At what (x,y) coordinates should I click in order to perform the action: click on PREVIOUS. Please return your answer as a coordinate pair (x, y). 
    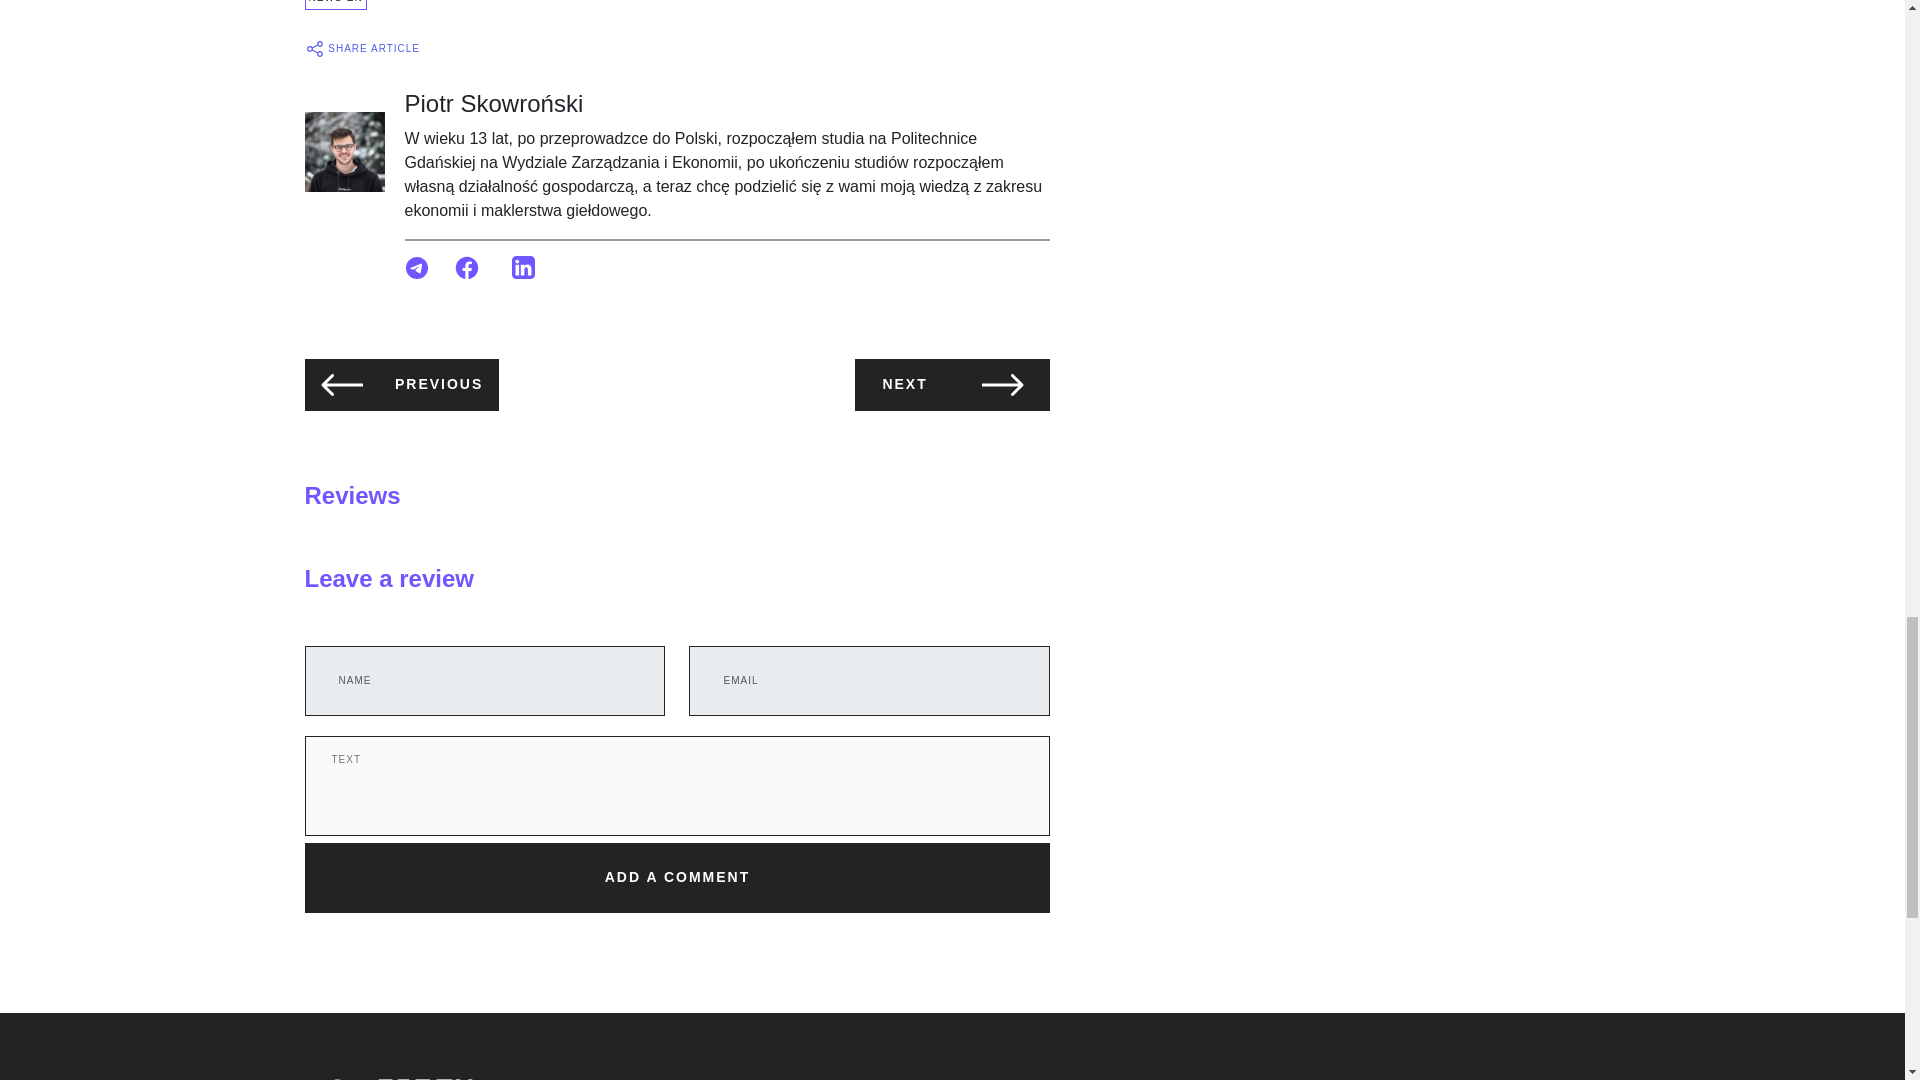
    Looking at the image, I should click on (401, 384).